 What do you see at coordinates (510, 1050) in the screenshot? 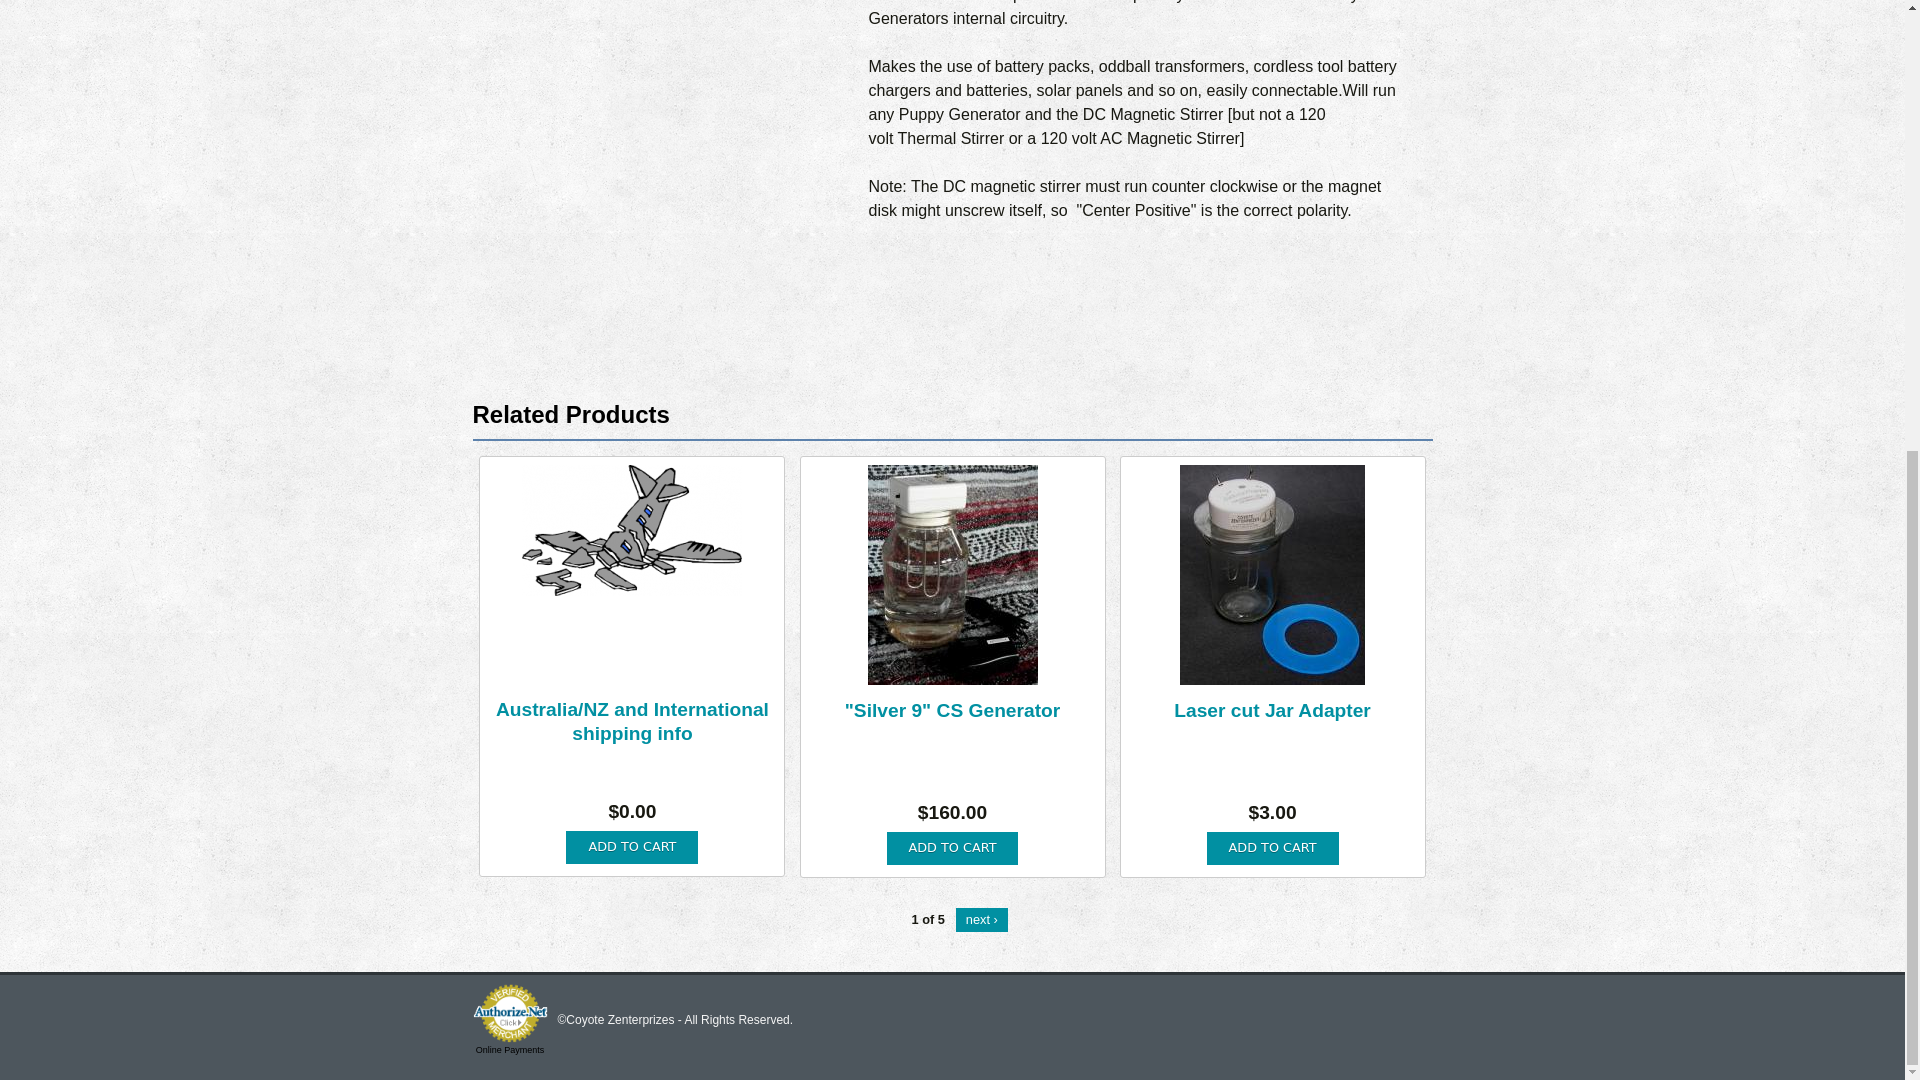
I see `Online Payments` at bounding box center [510, 1050].